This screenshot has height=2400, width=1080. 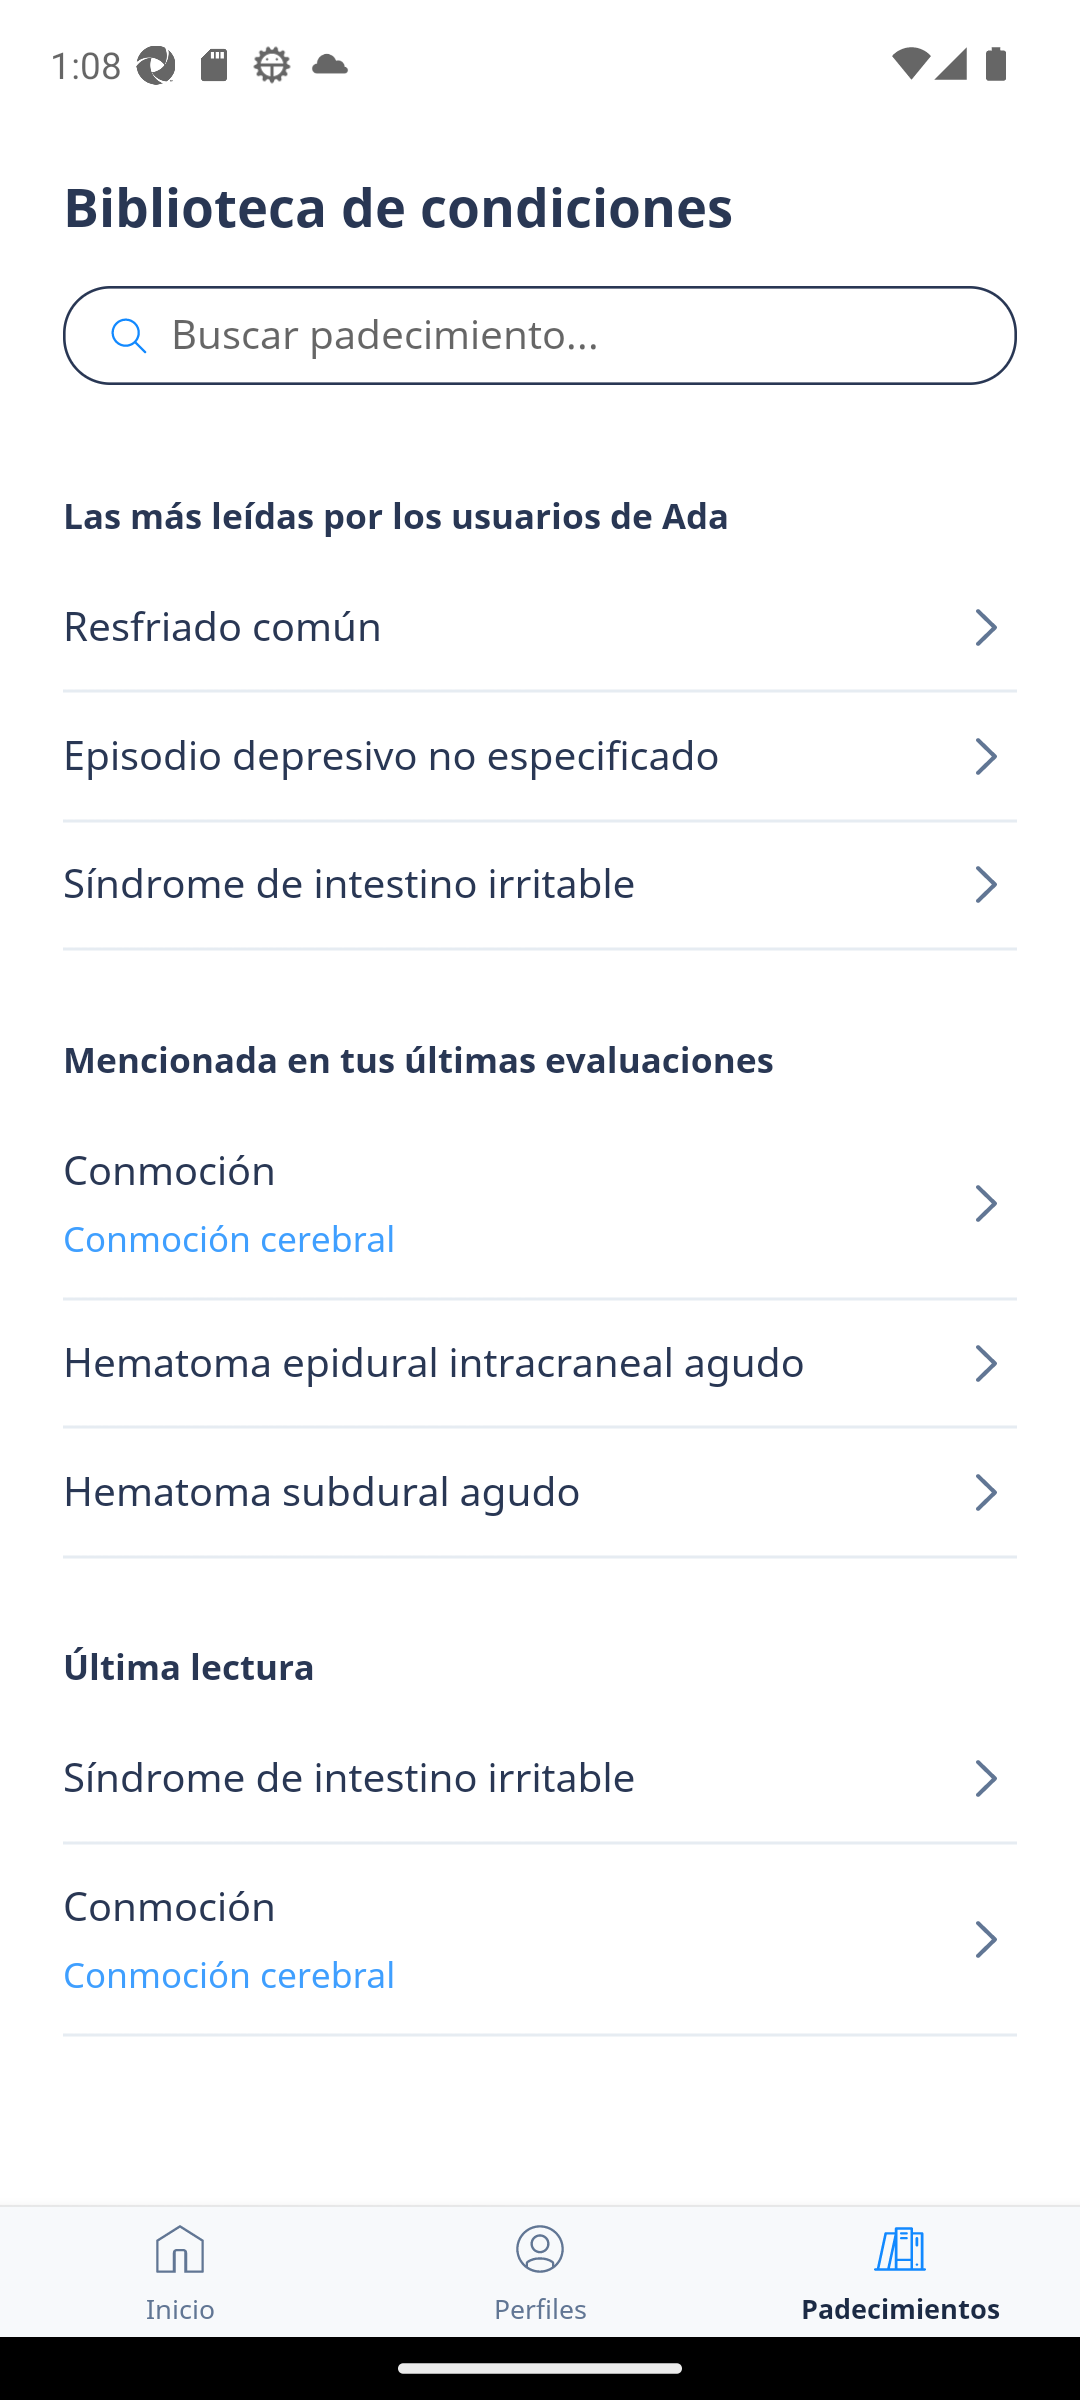 I want to click on Síndrome de intestino irritable, so click(x=540, y=885).